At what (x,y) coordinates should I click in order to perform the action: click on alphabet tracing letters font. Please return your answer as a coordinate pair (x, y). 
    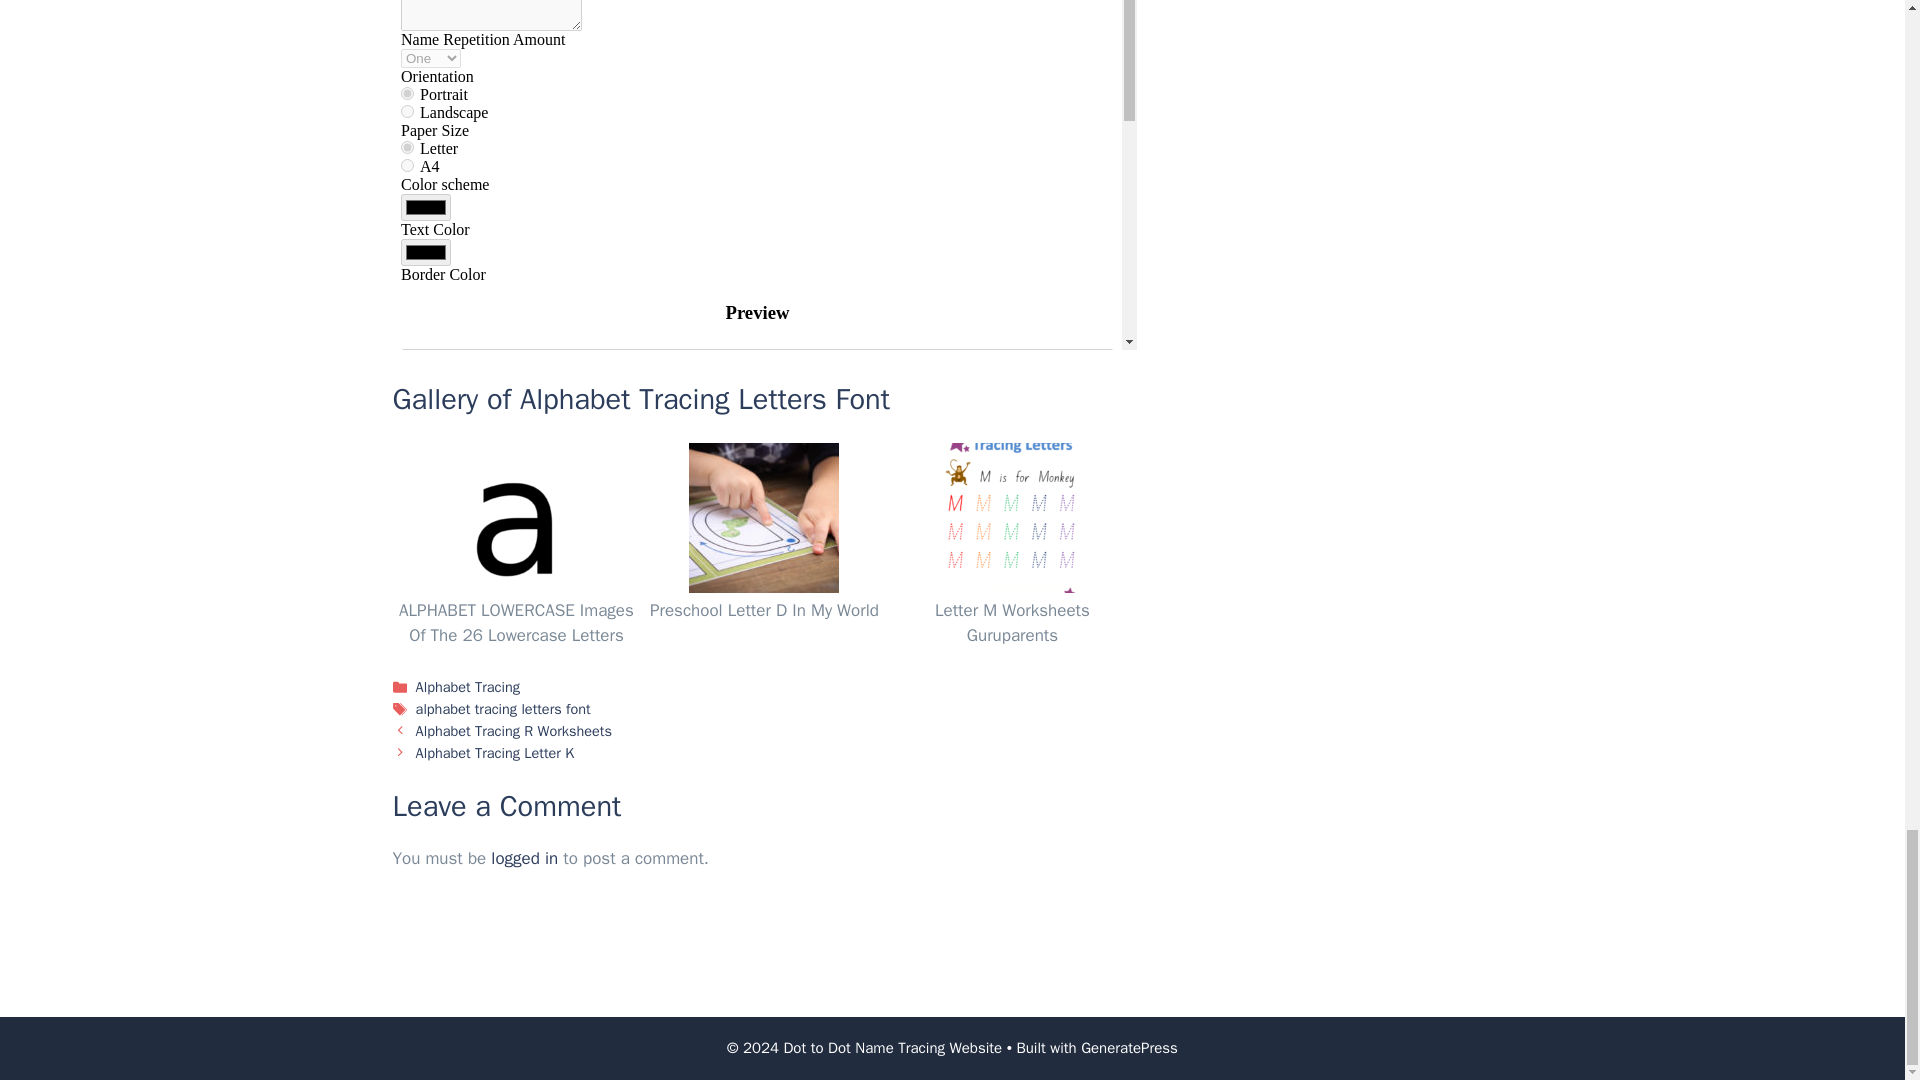
    Looking at the image, I should click on (504, 708).